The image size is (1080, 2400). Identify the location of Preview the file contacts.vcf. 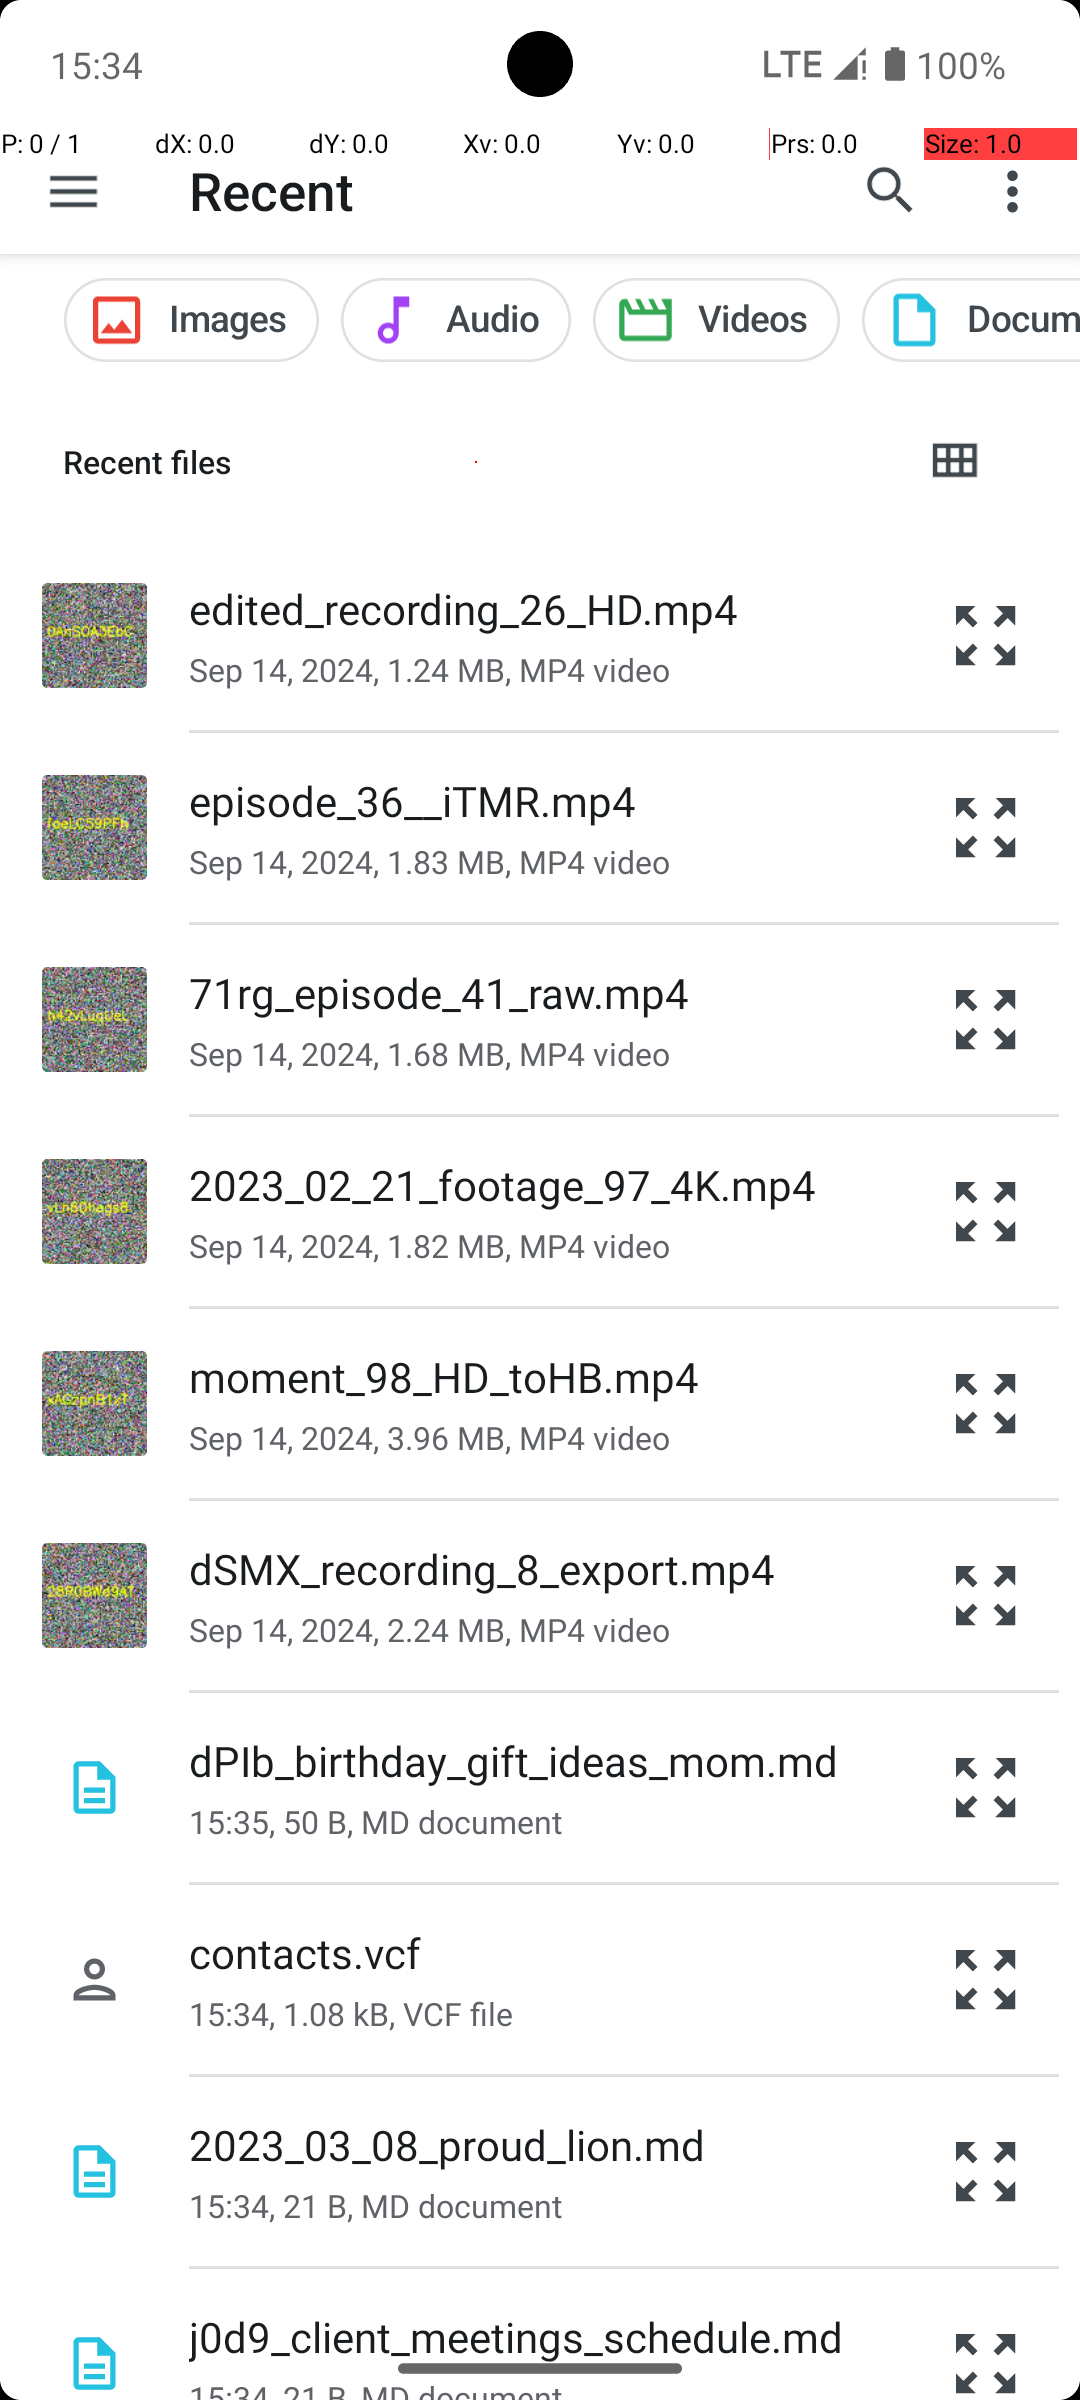
(986, 1980).